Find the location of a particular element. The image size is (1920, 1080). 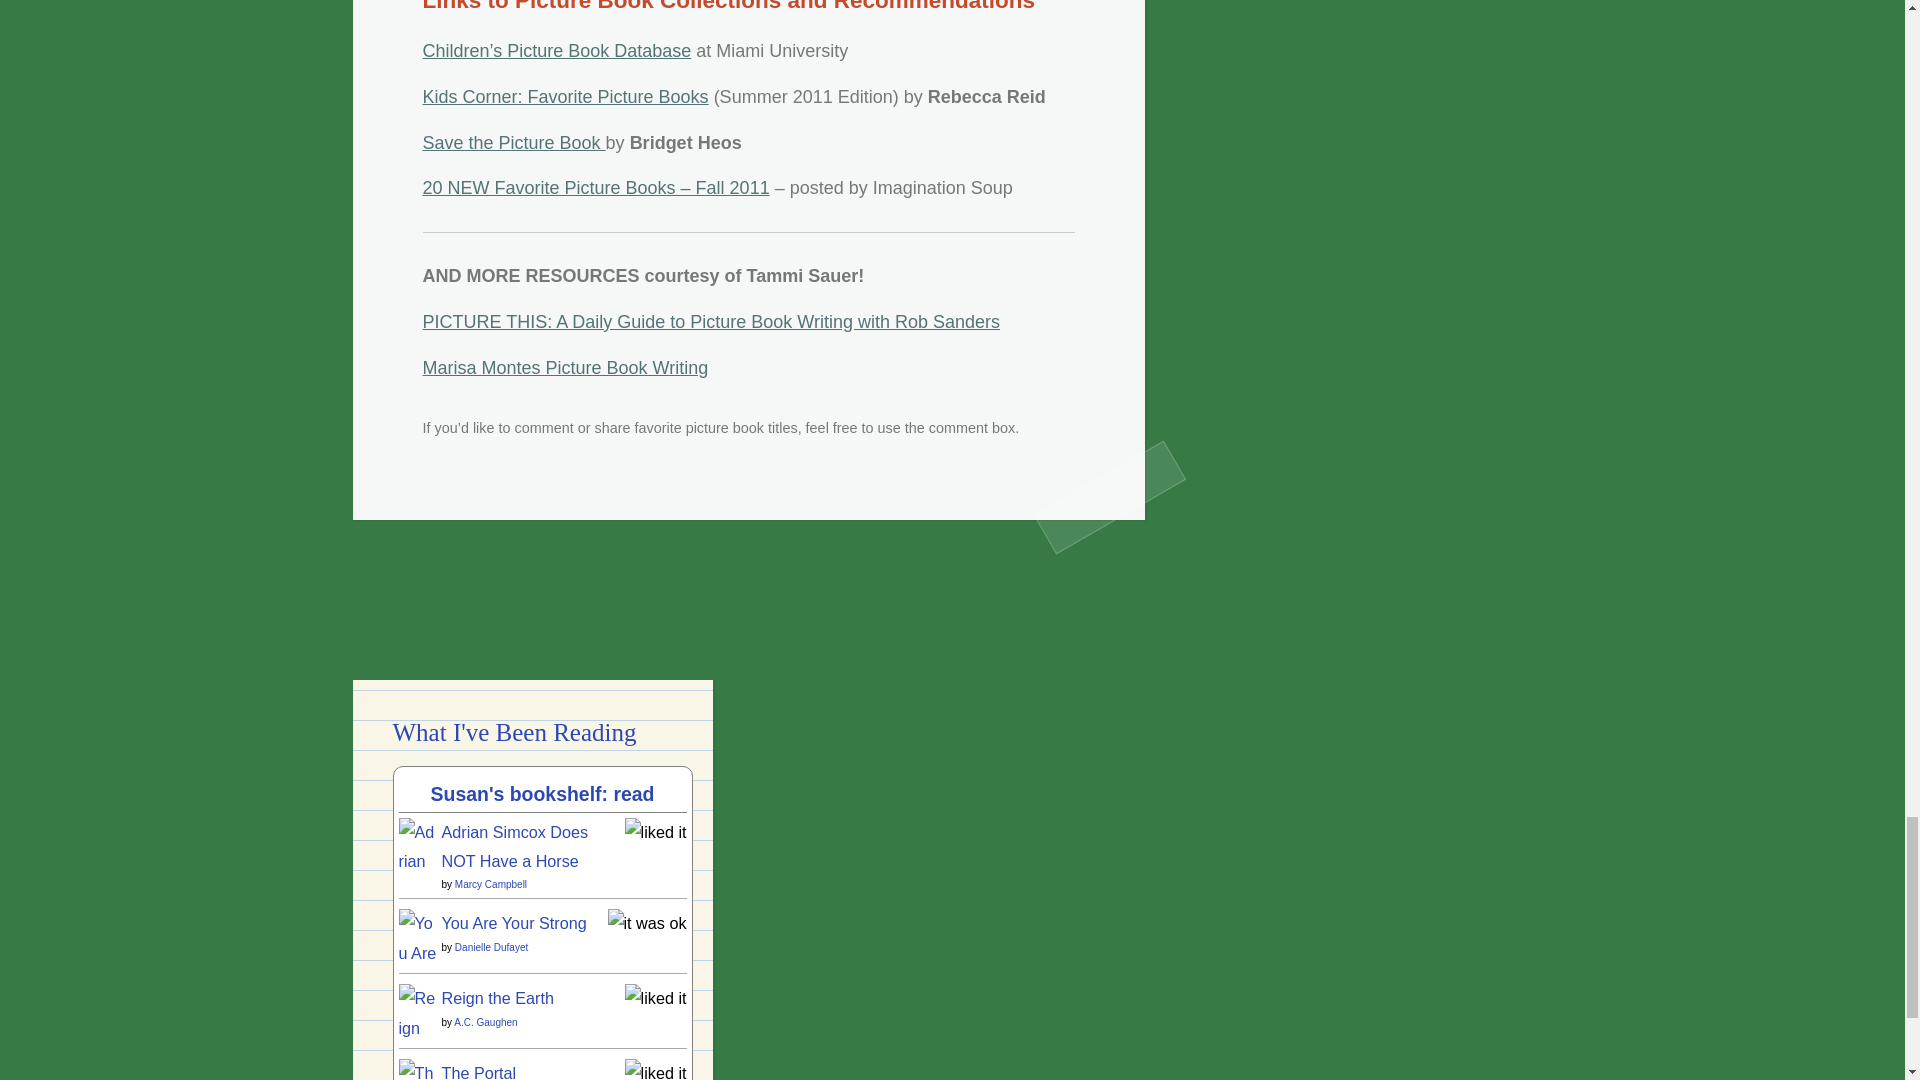

liked it is located at coordinates (656, 832).